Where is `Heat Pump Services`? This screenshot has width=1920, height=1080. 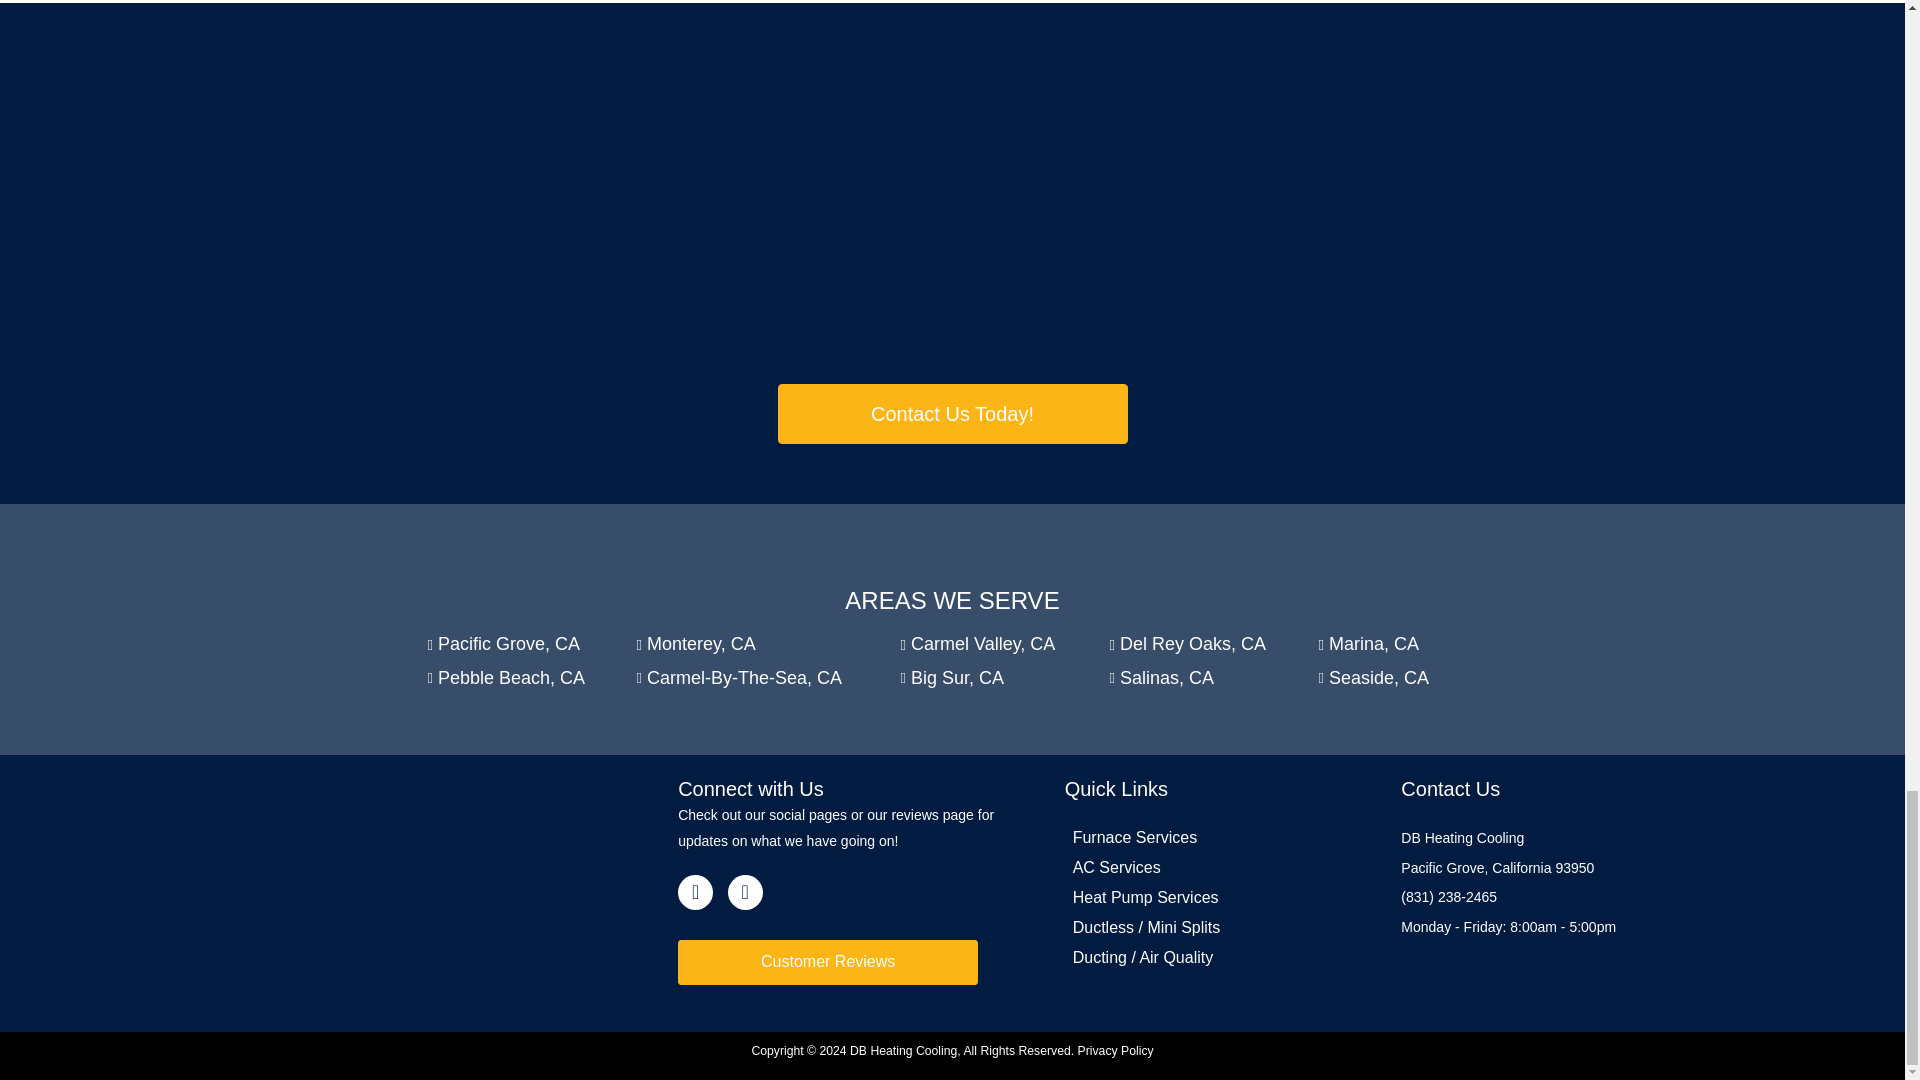 Heat Pump Services is located at coordinates (1213, 898).